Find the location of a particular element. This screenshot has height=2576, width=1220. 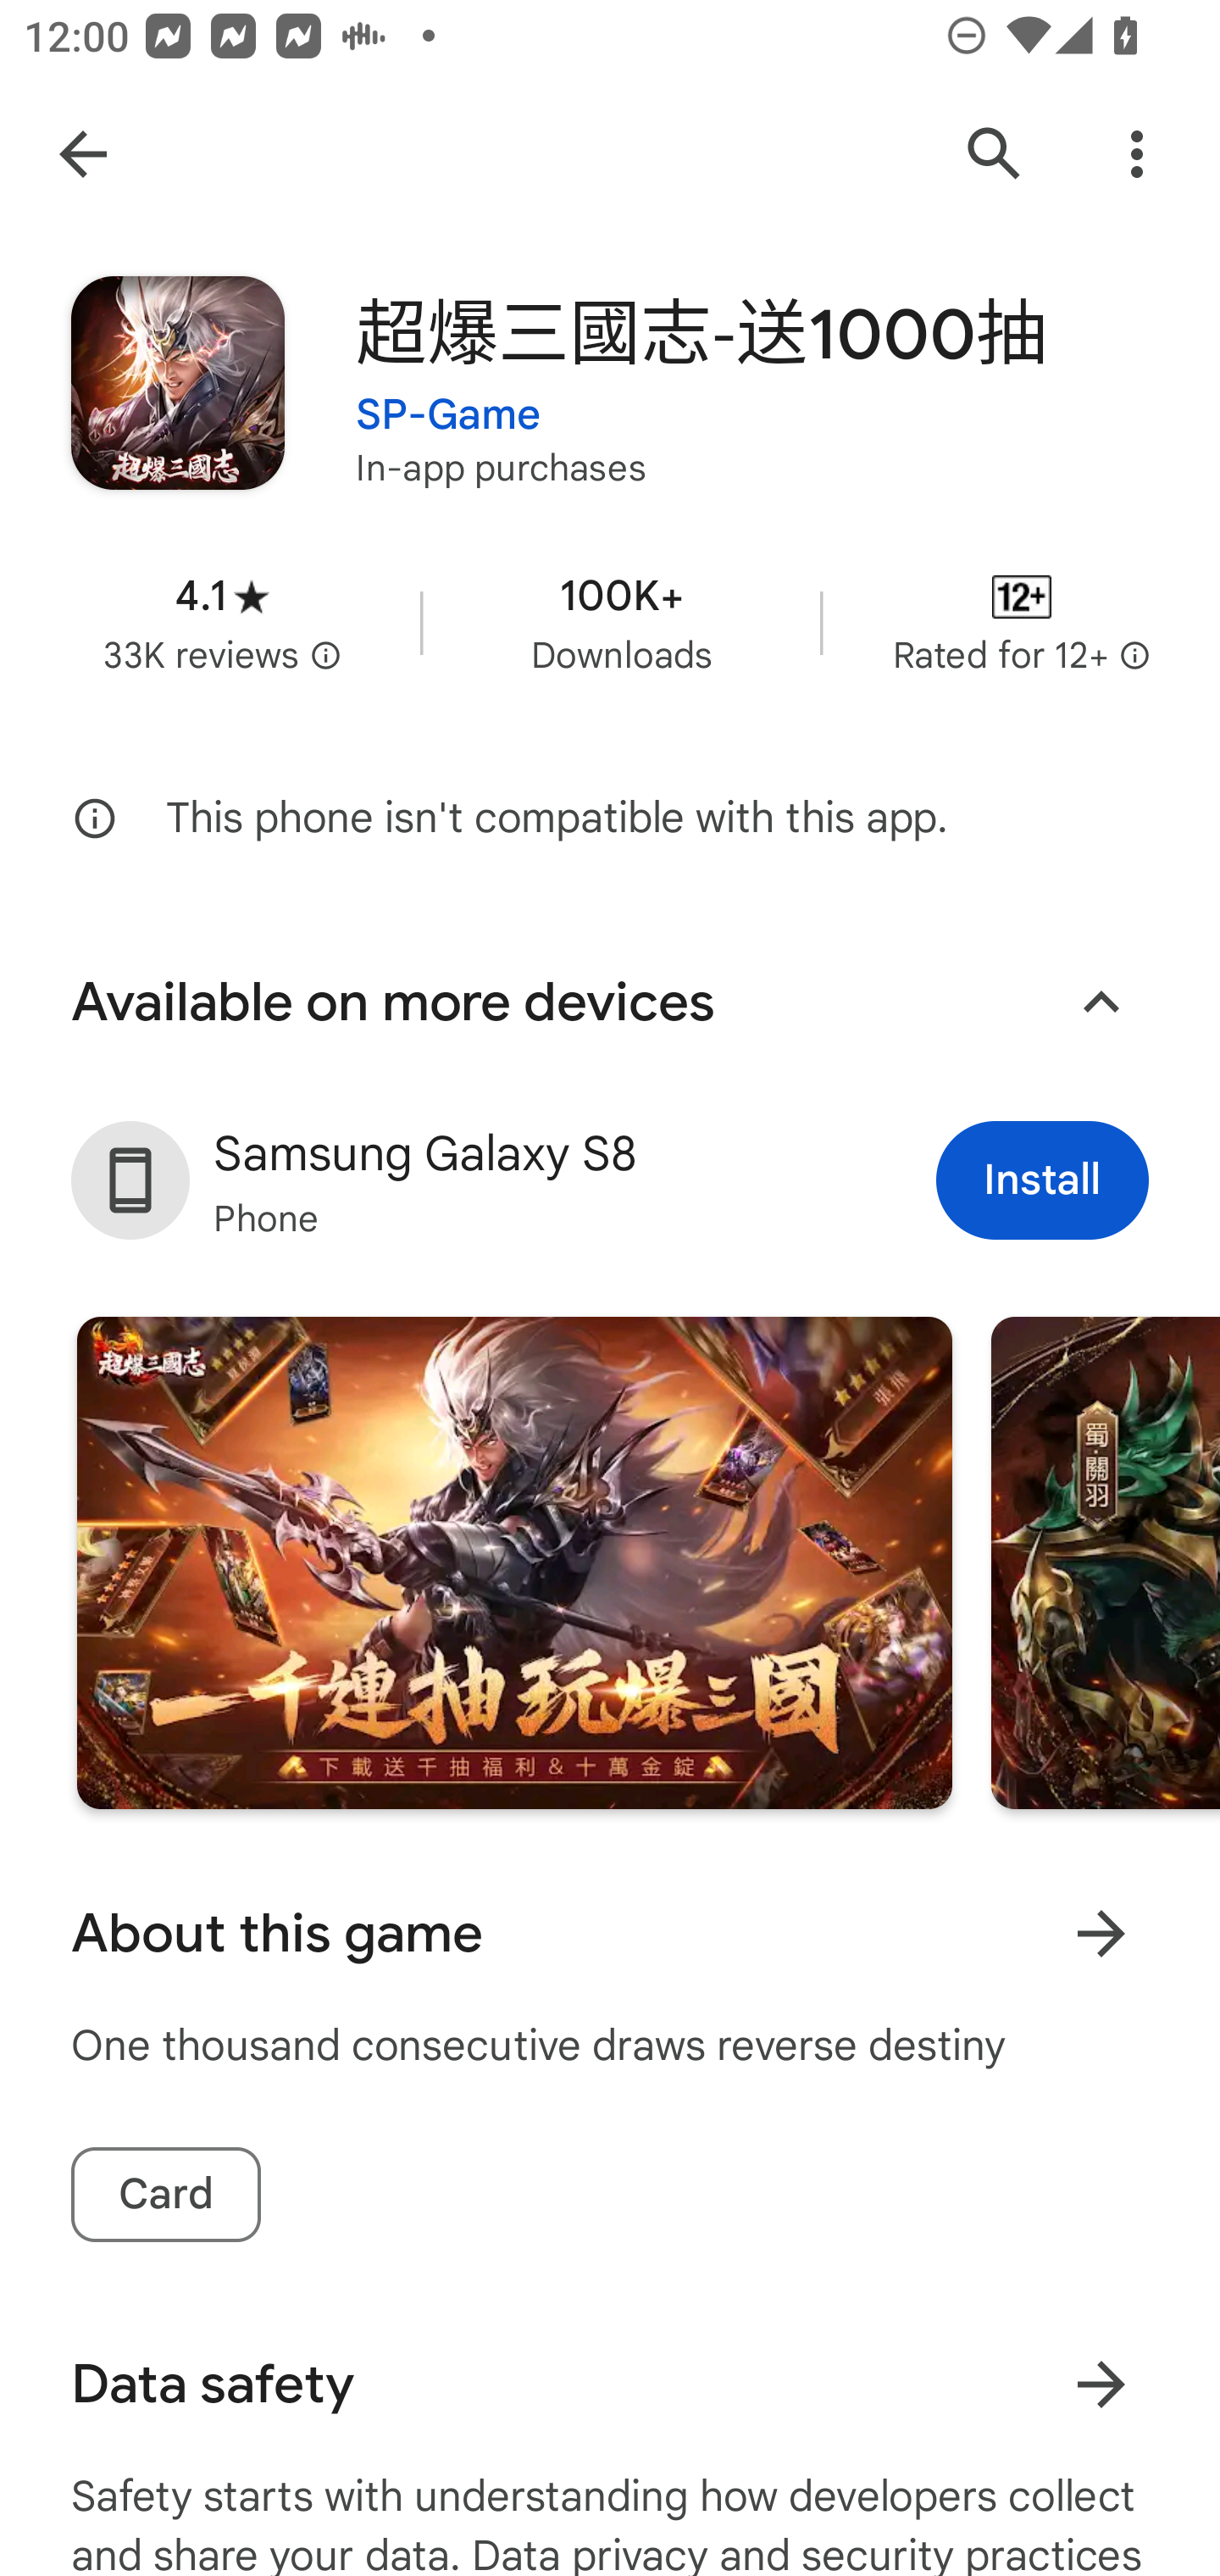

Available on more devices Collapse is located at coordinates (610, 1002).